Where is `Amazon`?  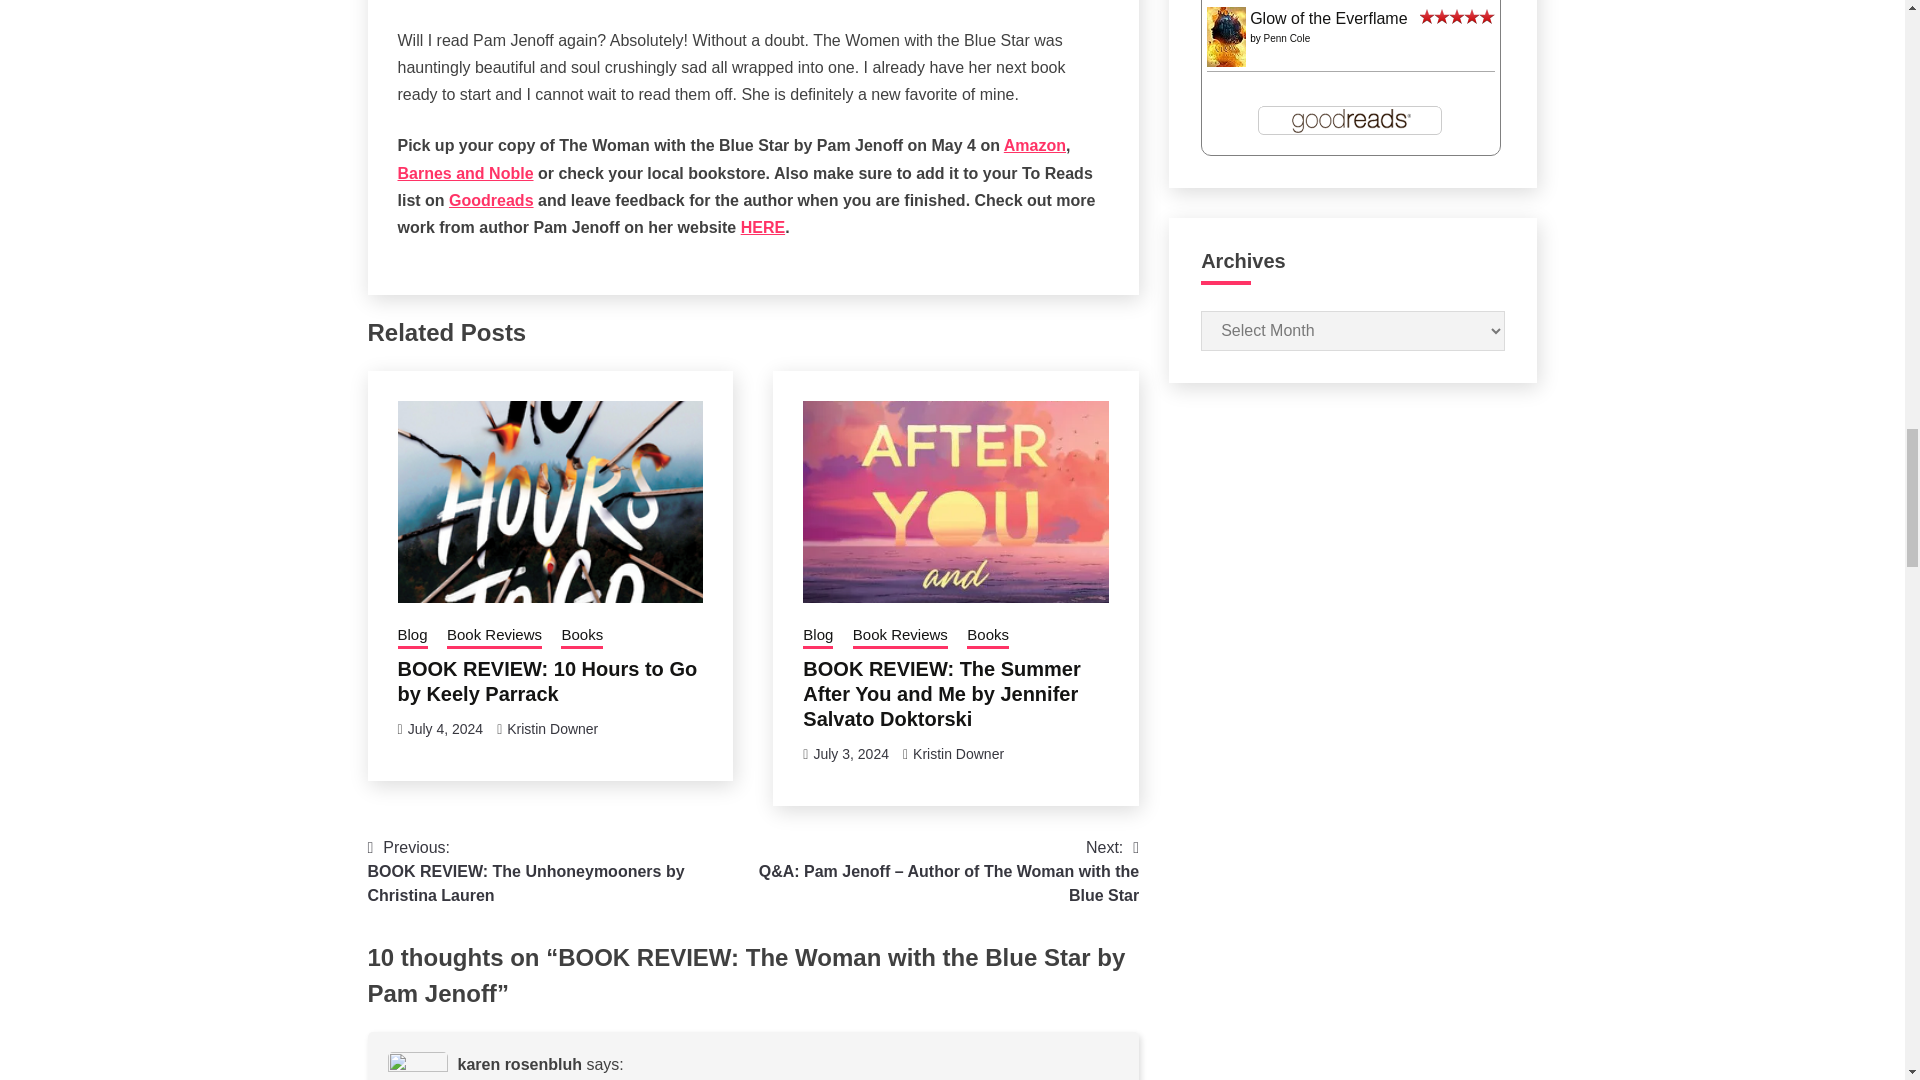
Amazon is located at coordinates (1034, 146).